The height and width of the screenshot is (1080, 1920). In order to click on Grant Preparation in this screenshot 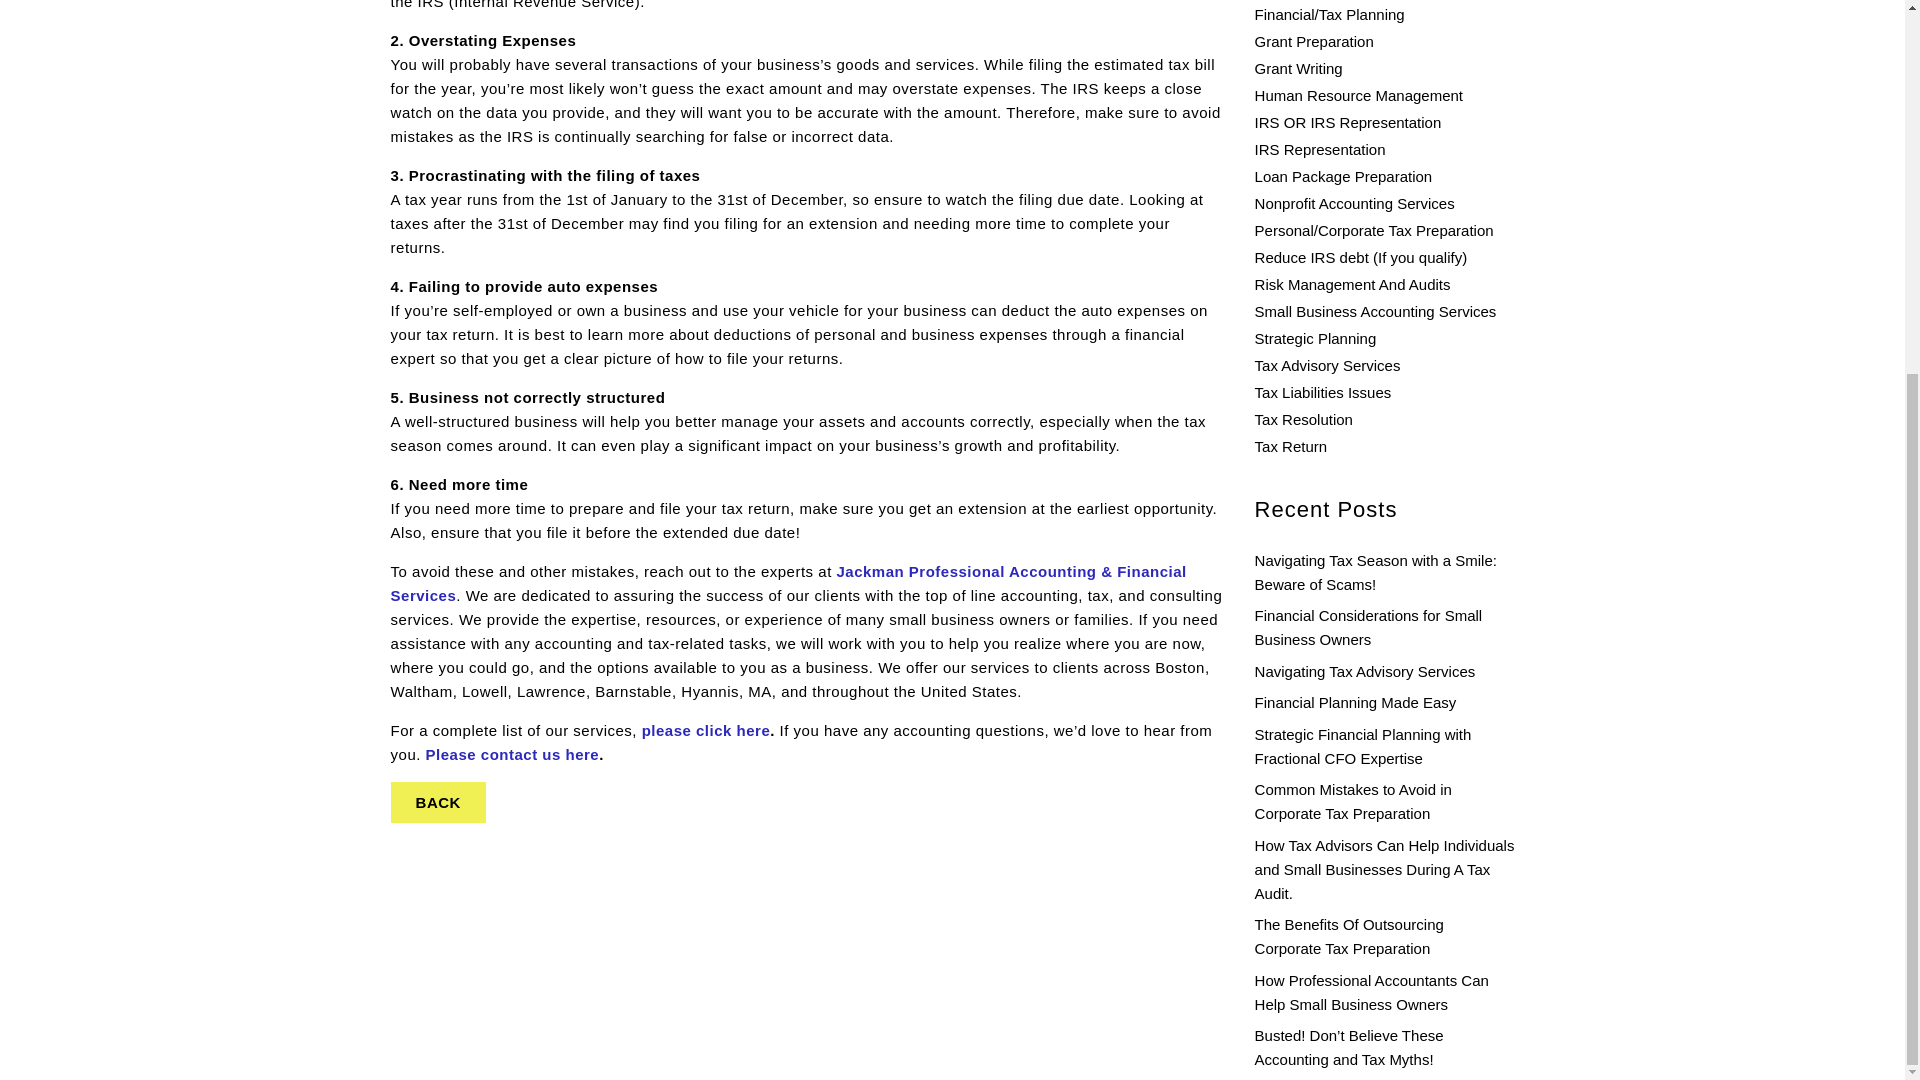, I will do `click(1314, 41)`.